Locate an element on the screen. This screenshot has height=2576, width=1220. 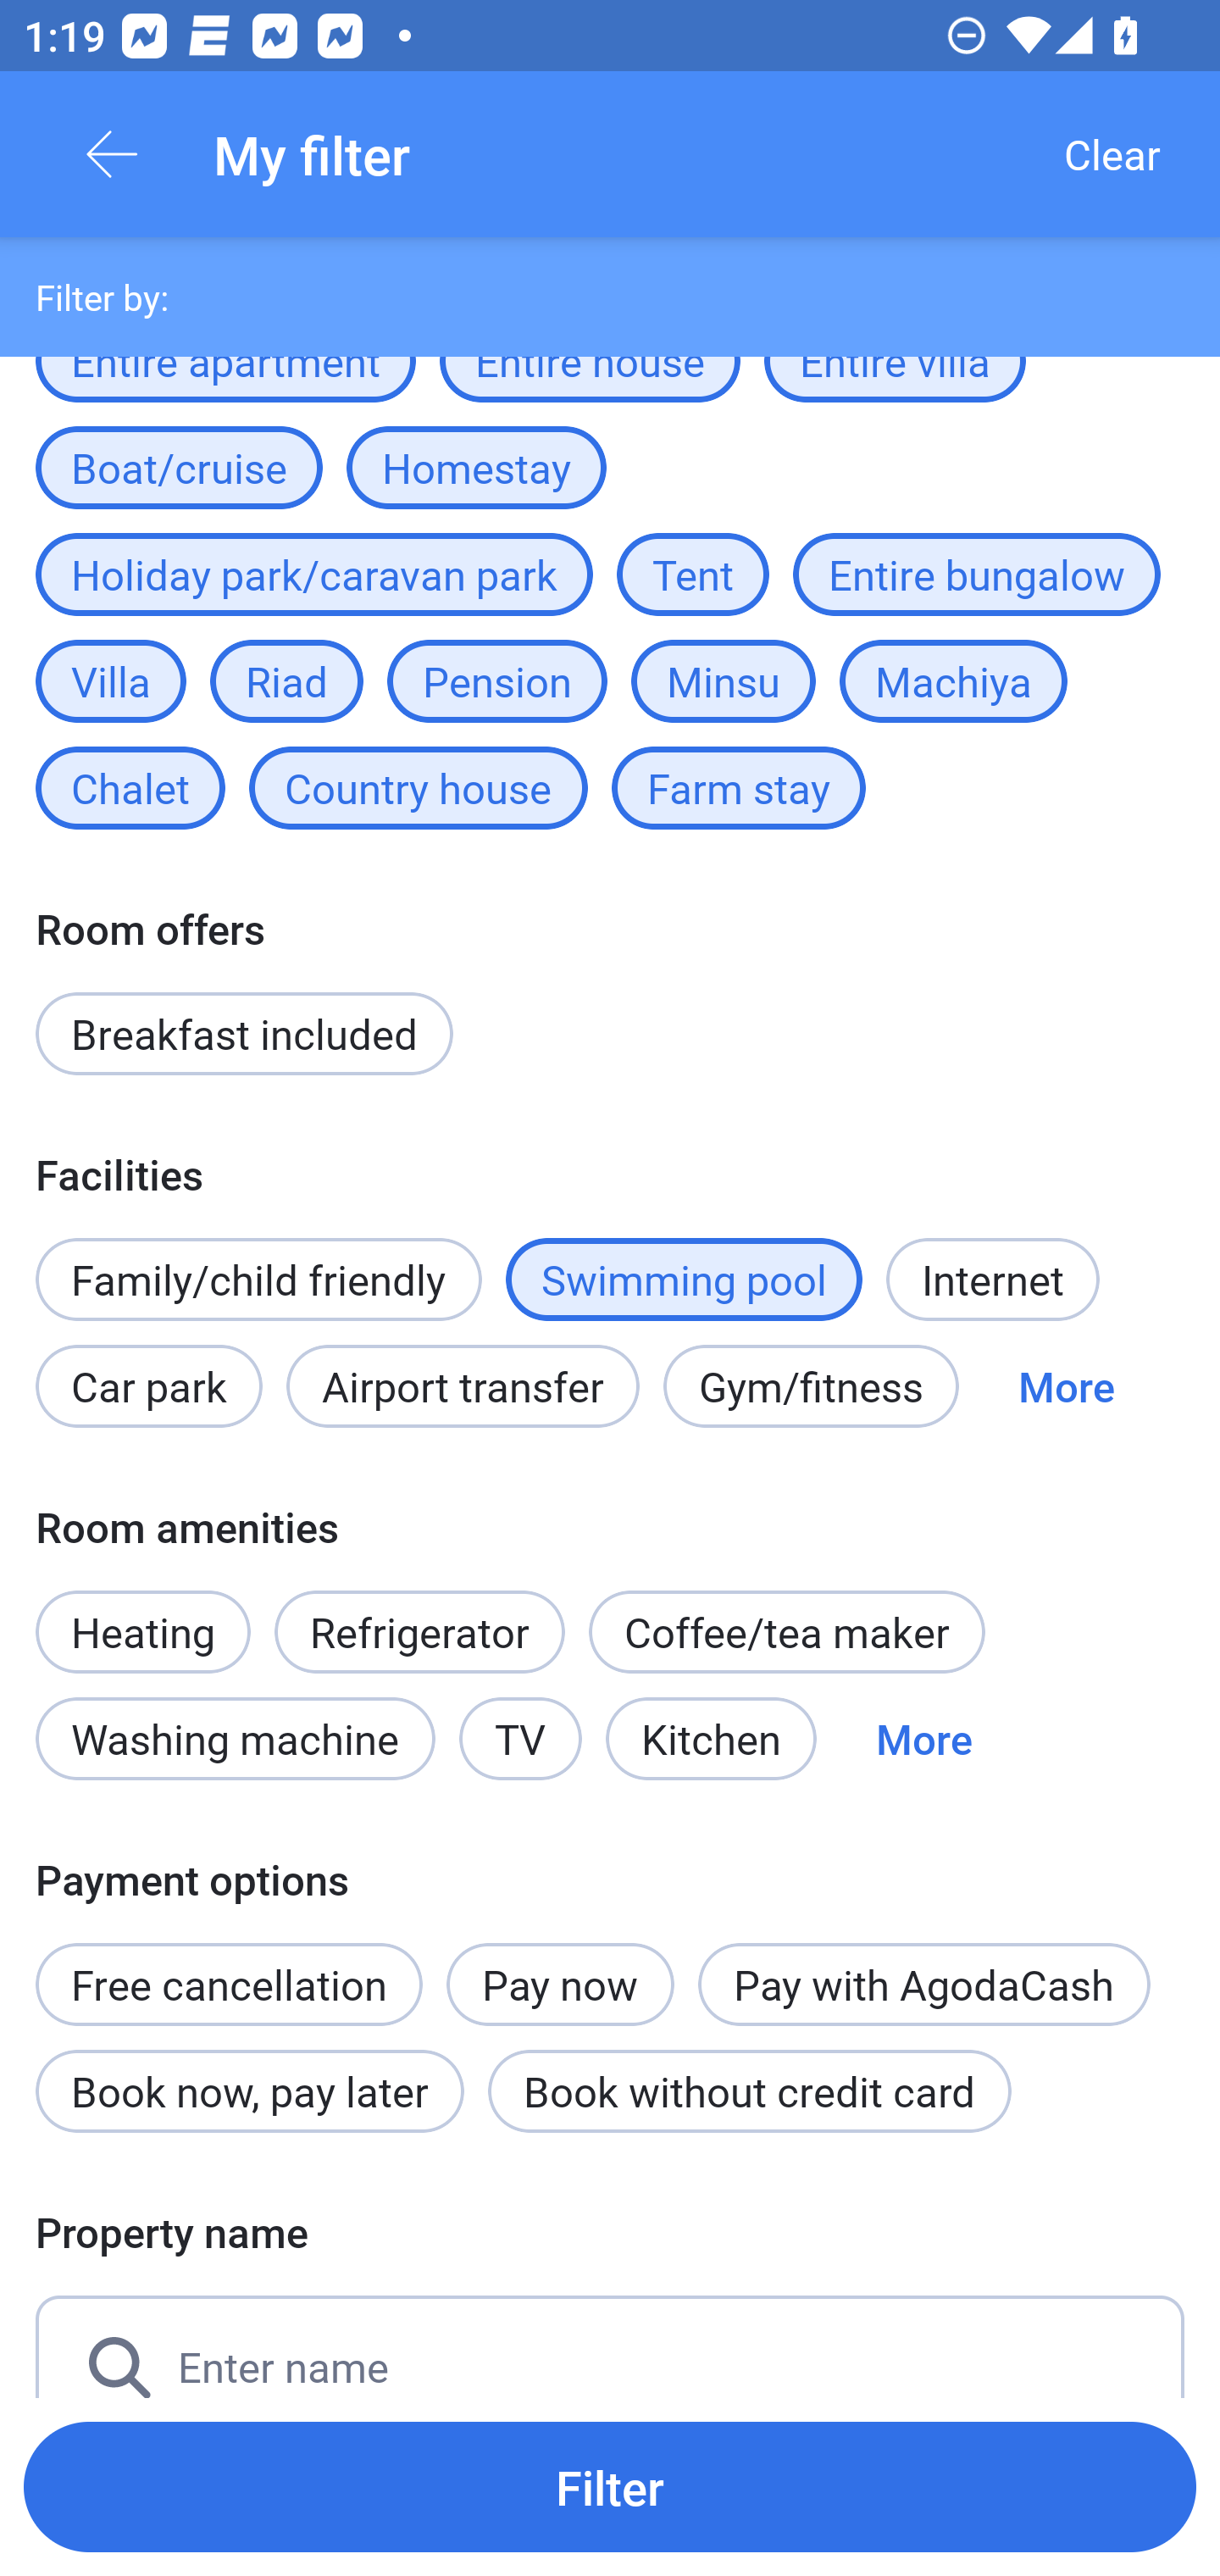
Car park is located at coordinates (148, 1386).